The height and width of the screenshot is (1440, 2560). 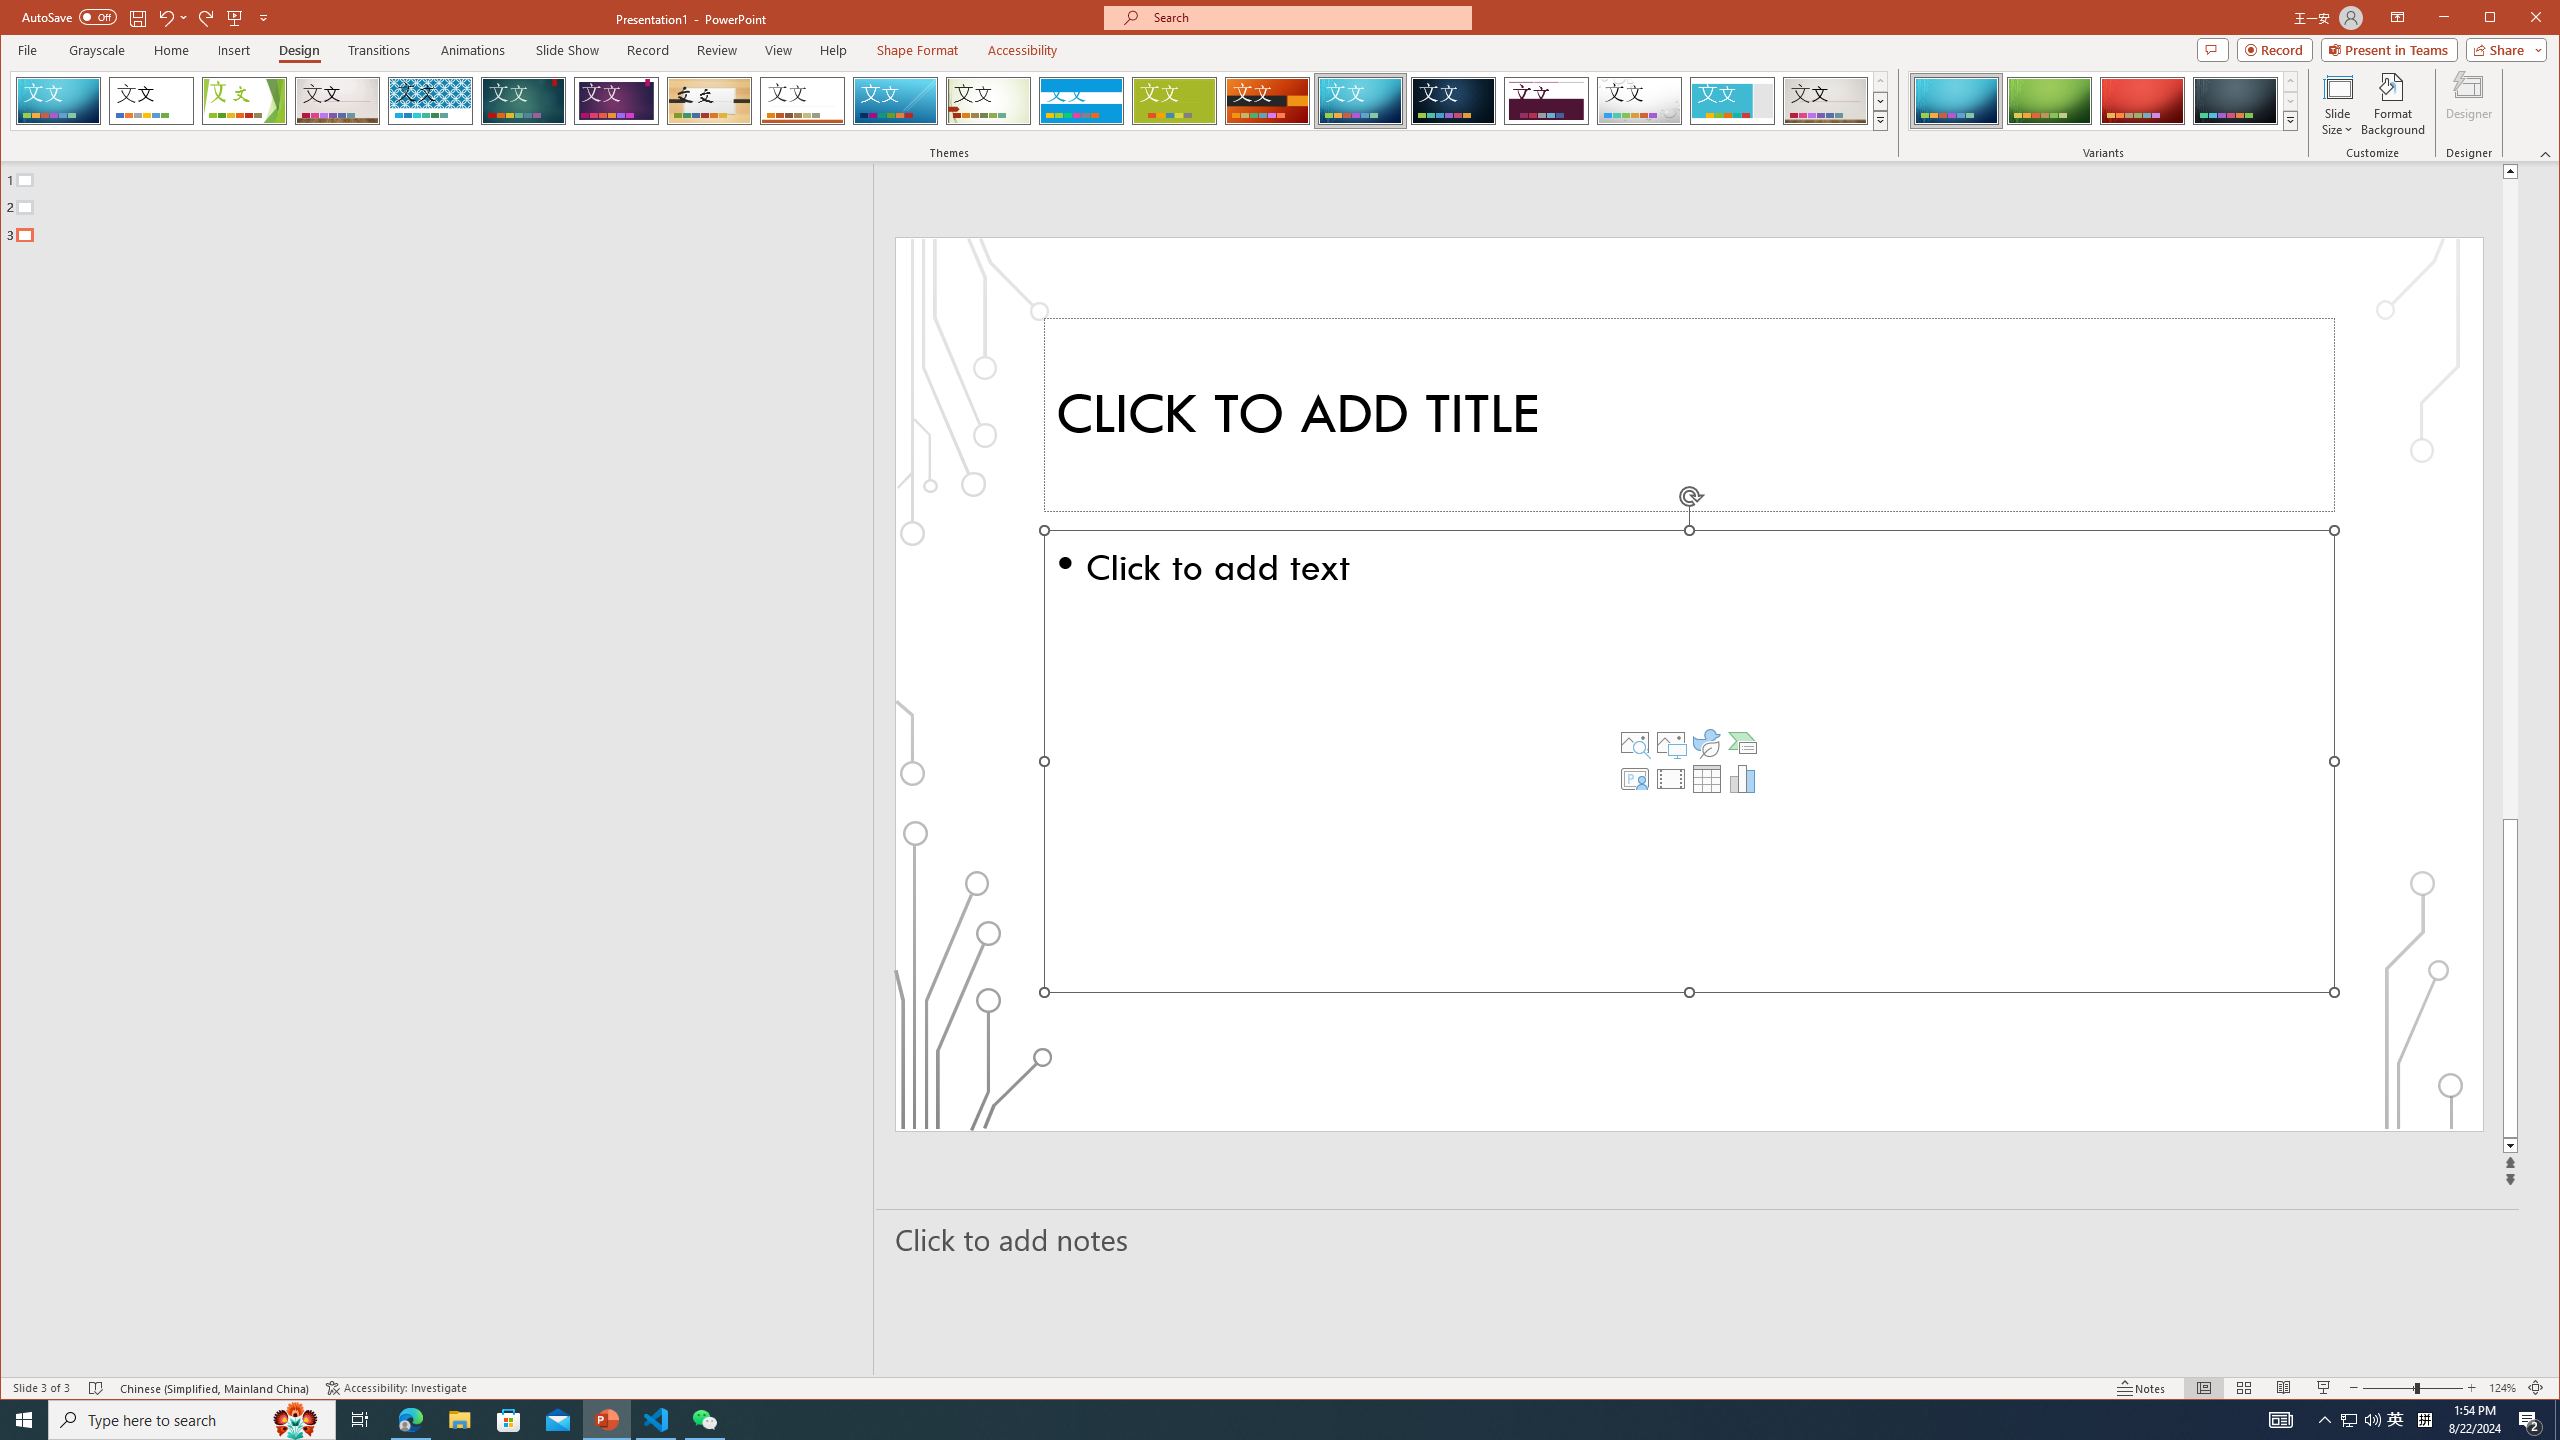 What do you see at coordinates (97, 50) in the screenshot?
I see `Grayscale` at bounding box center [97, 50].